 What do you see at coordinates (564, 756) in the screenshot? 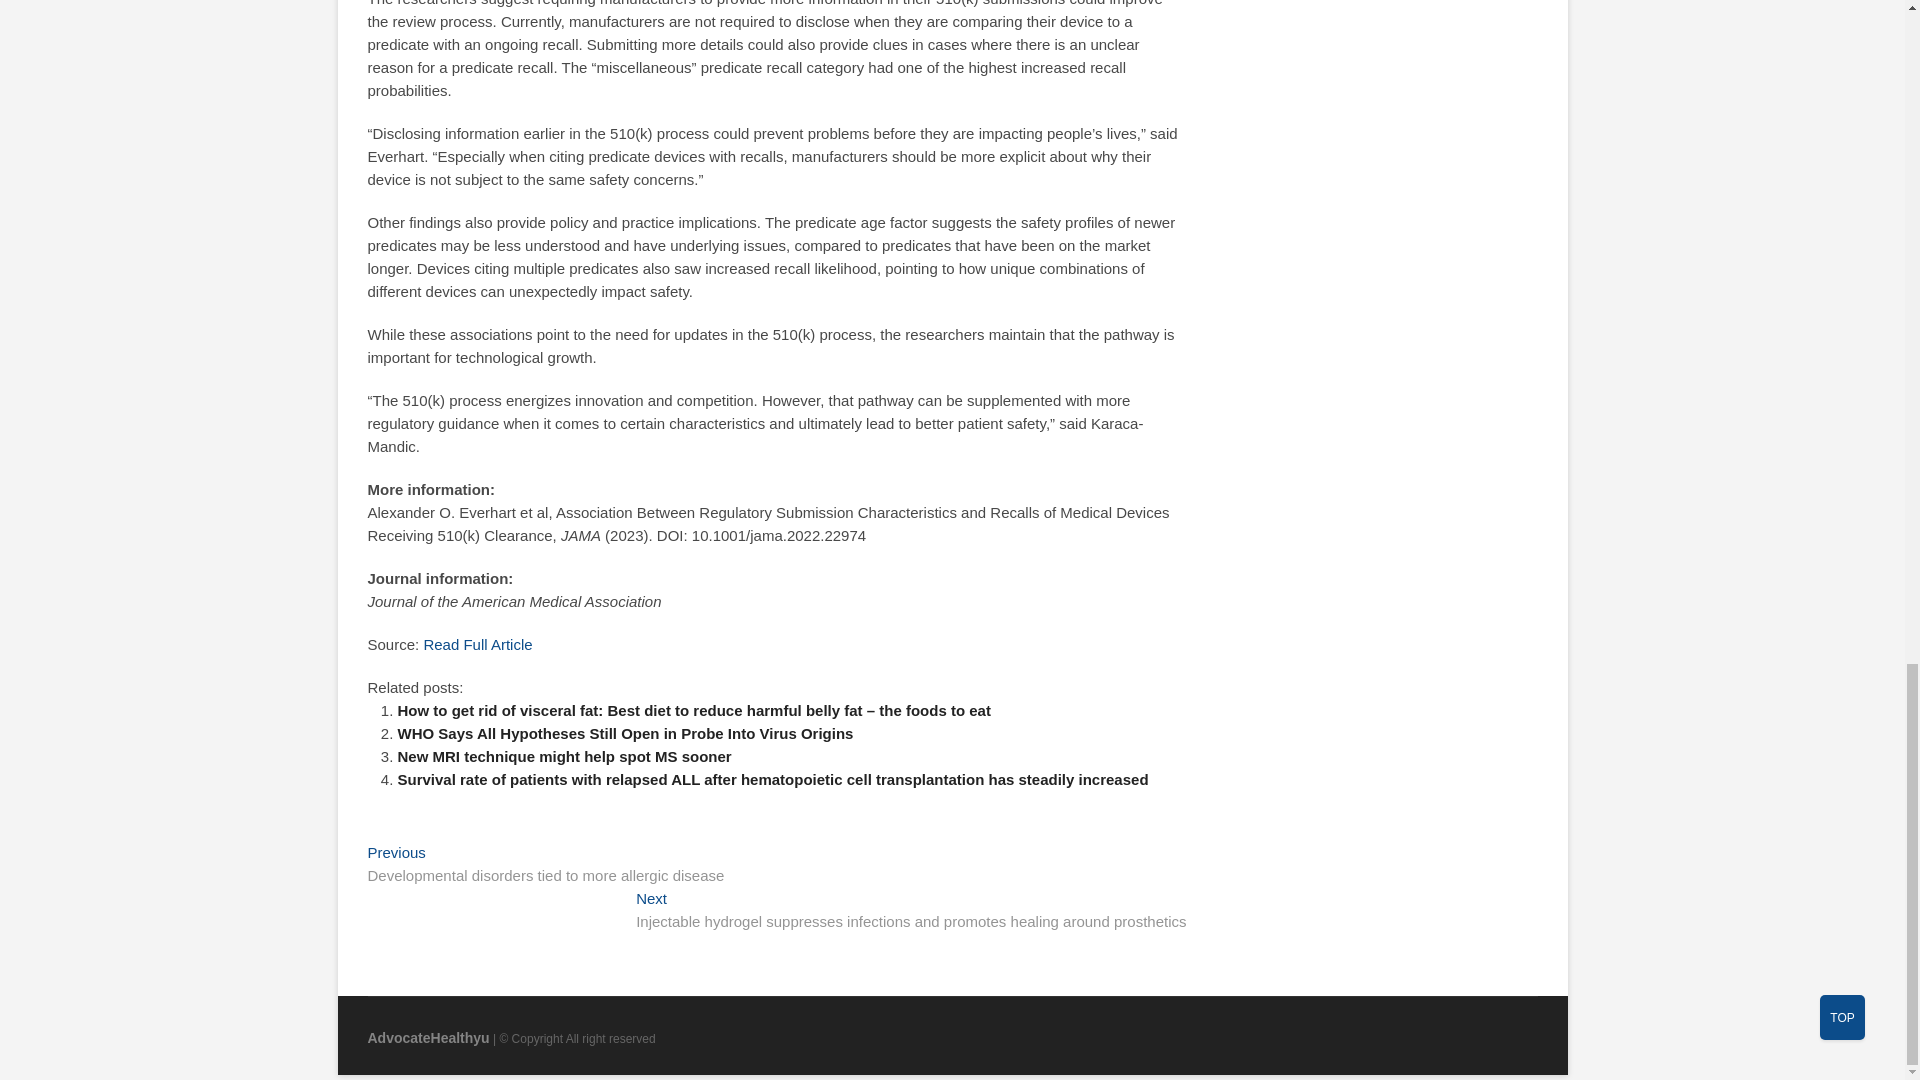
I see `New MRI technique might help spot MS sooner` at bounding box center [564, 756].